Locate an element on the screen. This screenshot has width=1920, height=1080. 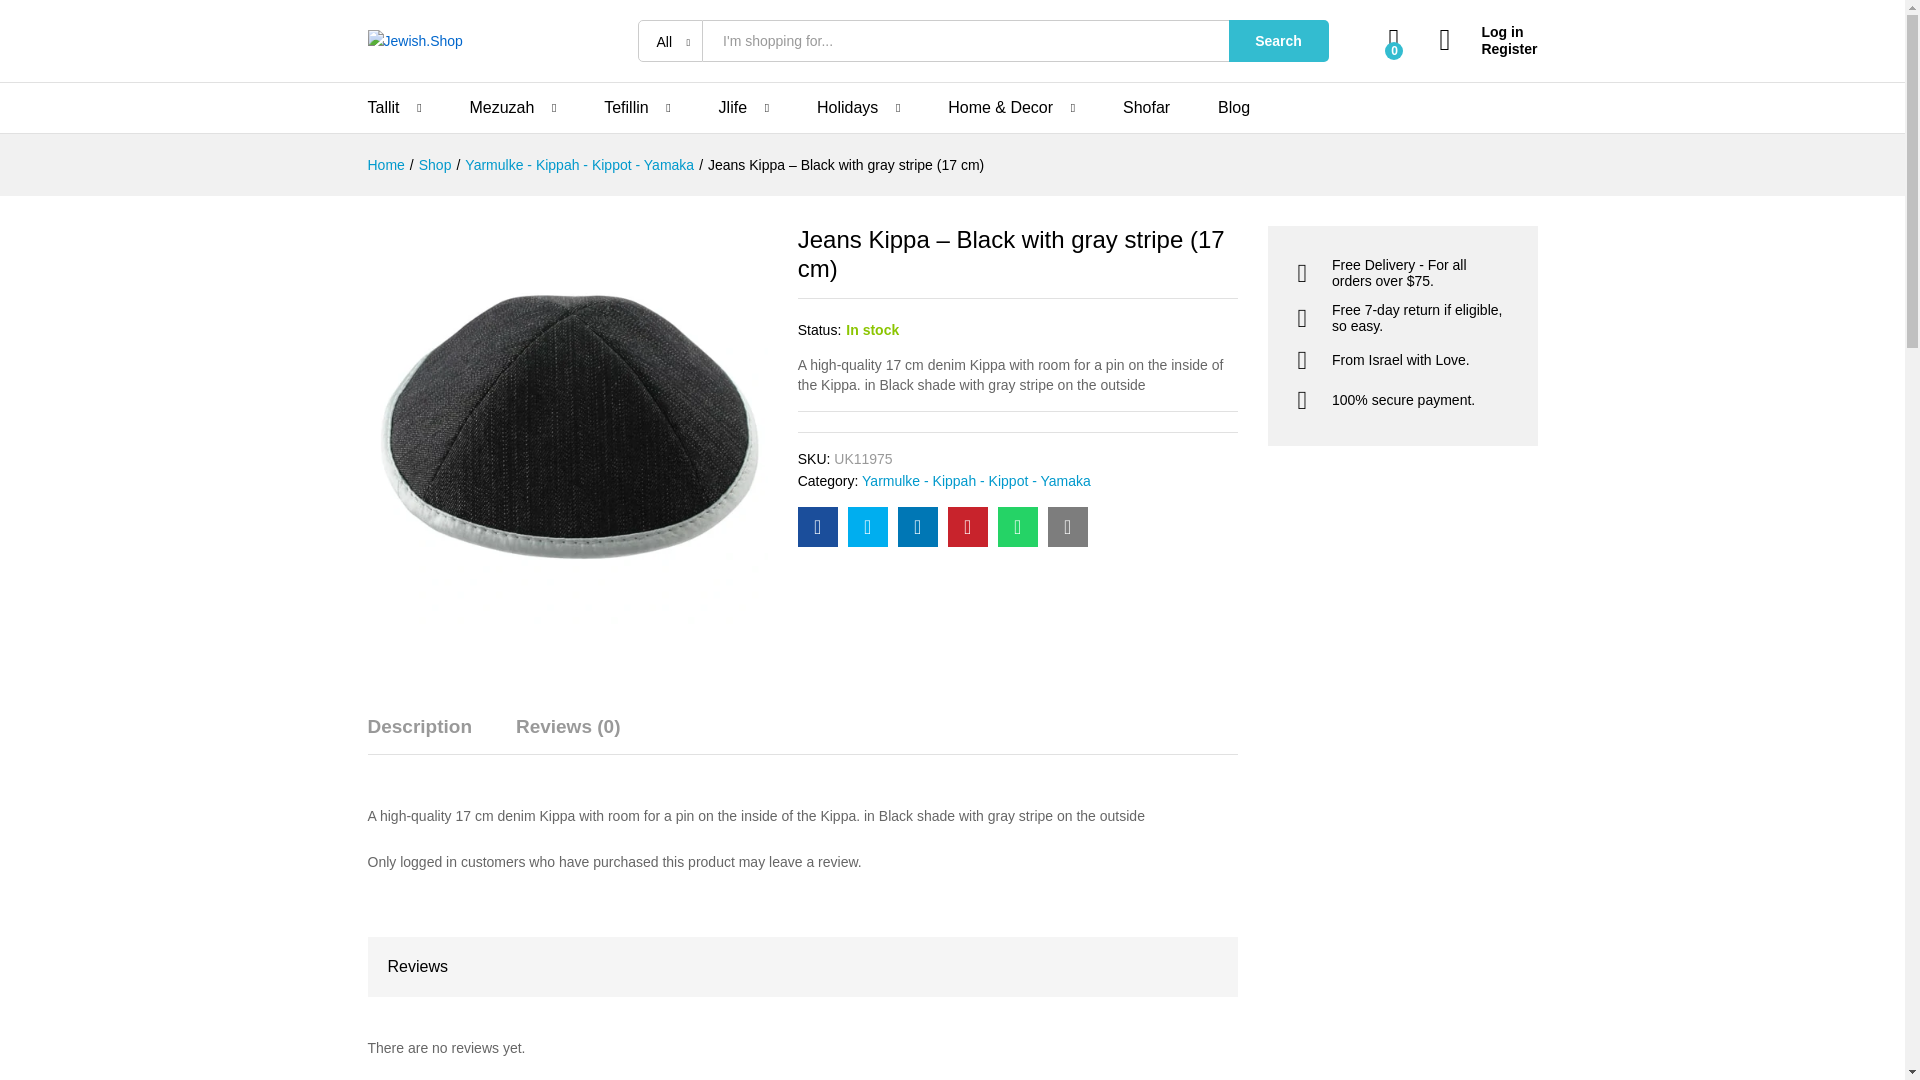
Mezuzah is located at coordinates (500, 108).